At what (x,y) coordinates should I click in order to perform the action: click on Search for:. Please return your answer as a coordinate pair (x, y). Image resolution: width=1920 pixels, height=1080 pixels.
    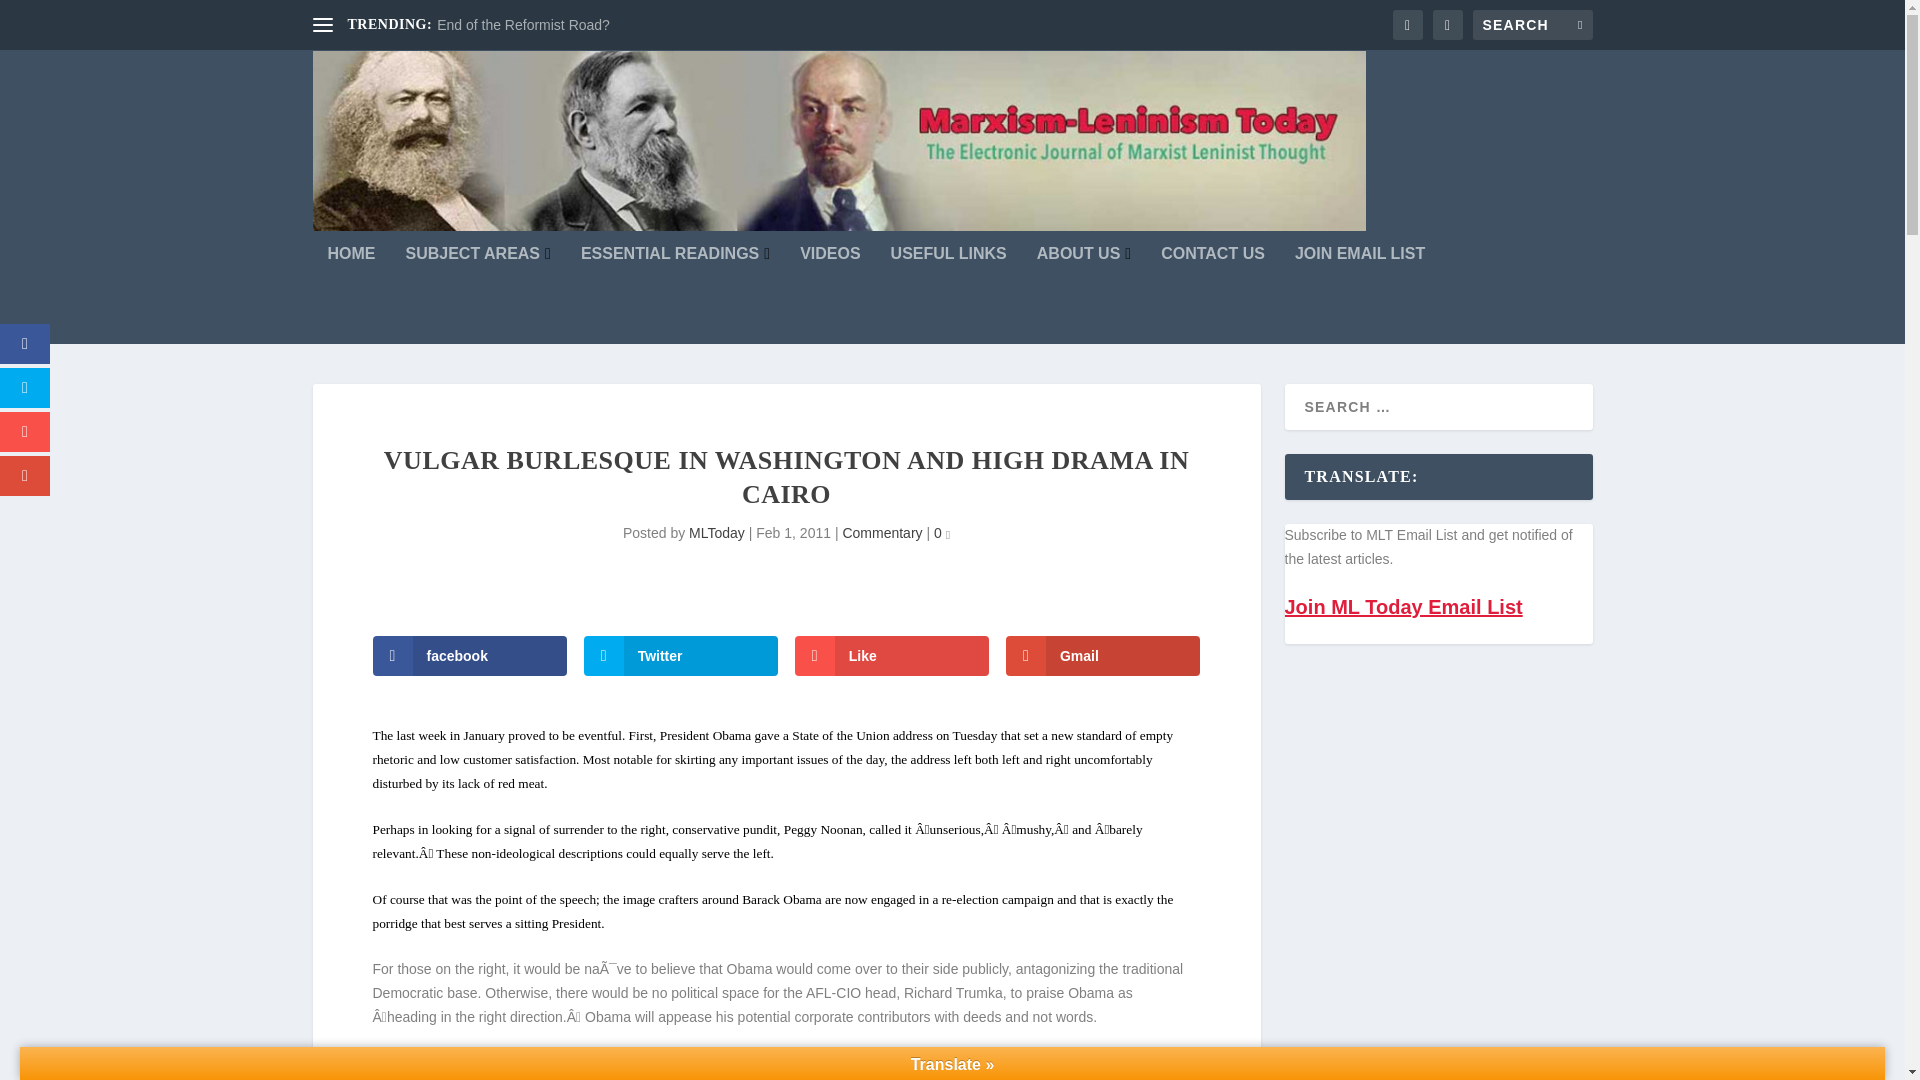
    Looking at the image, I should click on (1532, 24).